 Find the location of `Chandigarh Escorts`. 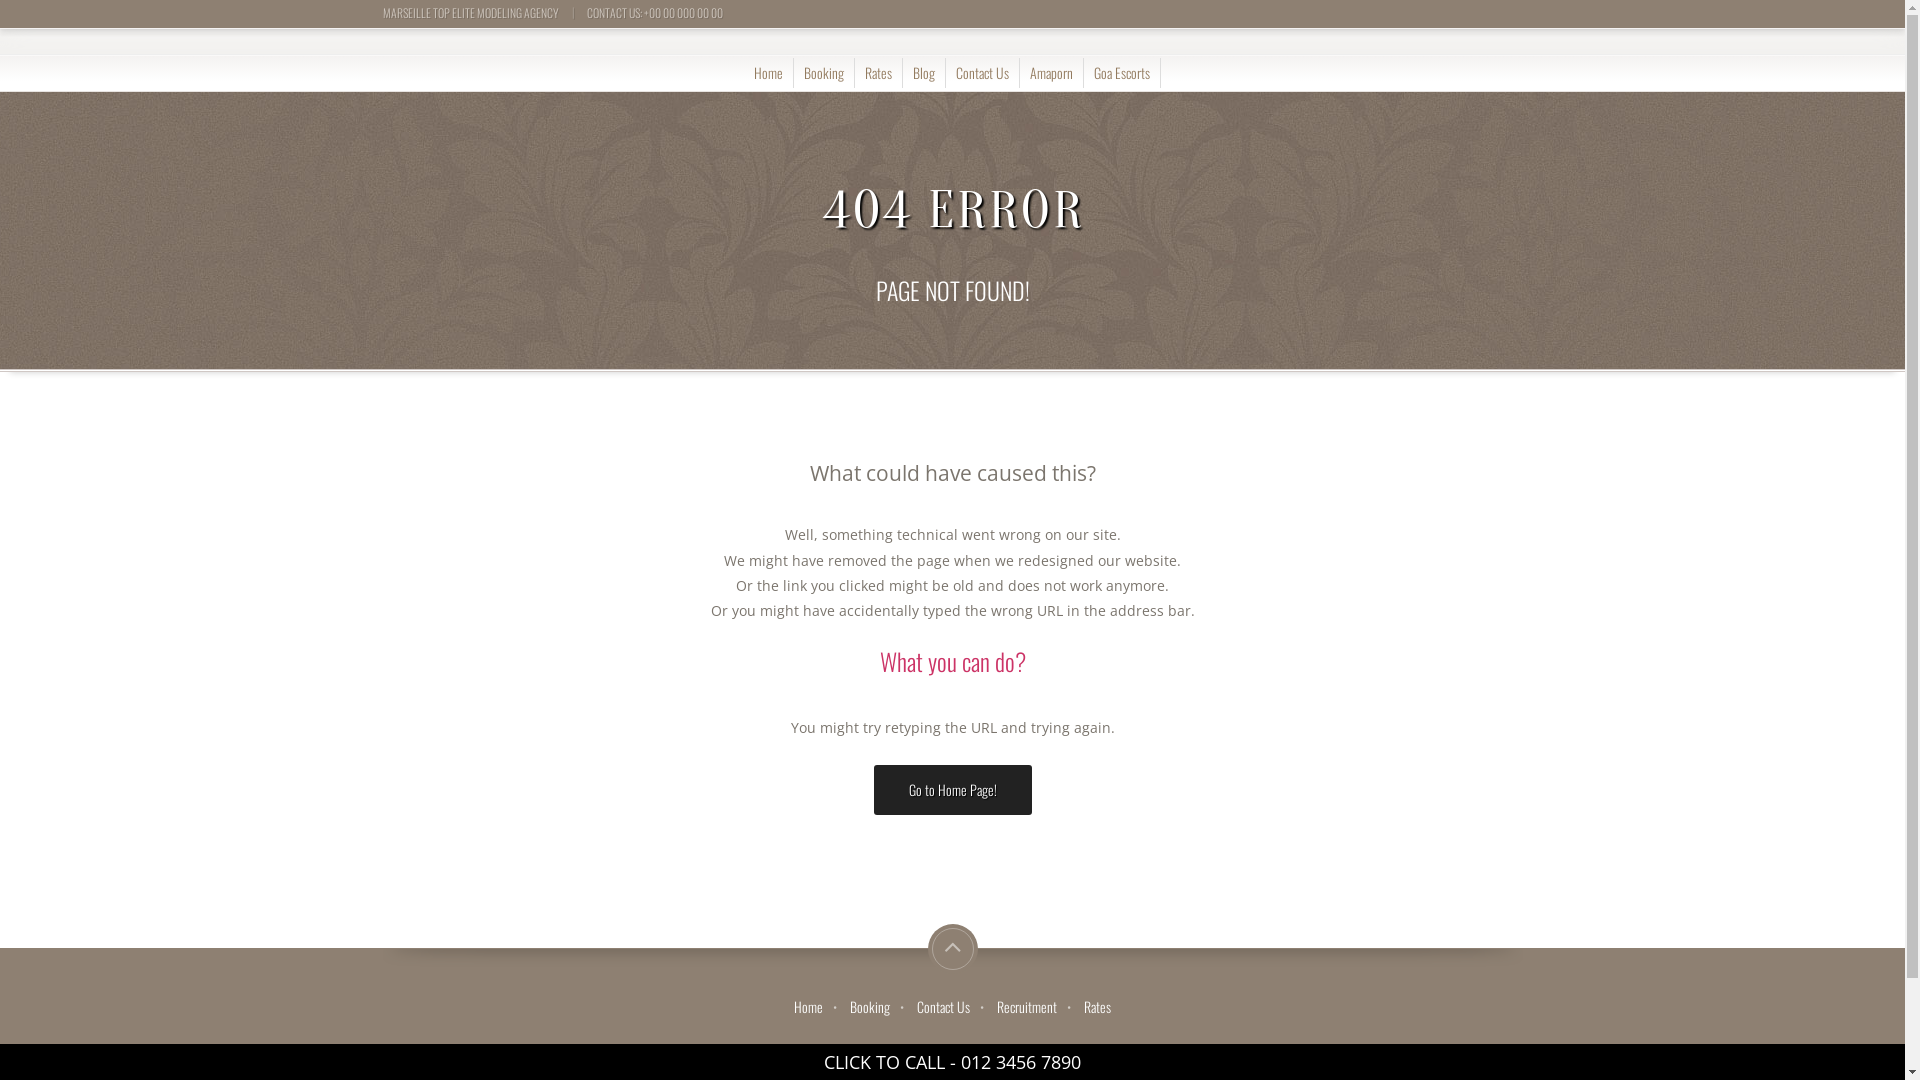

Chandigarh Escorts is located at coordinates (1282, 1048).